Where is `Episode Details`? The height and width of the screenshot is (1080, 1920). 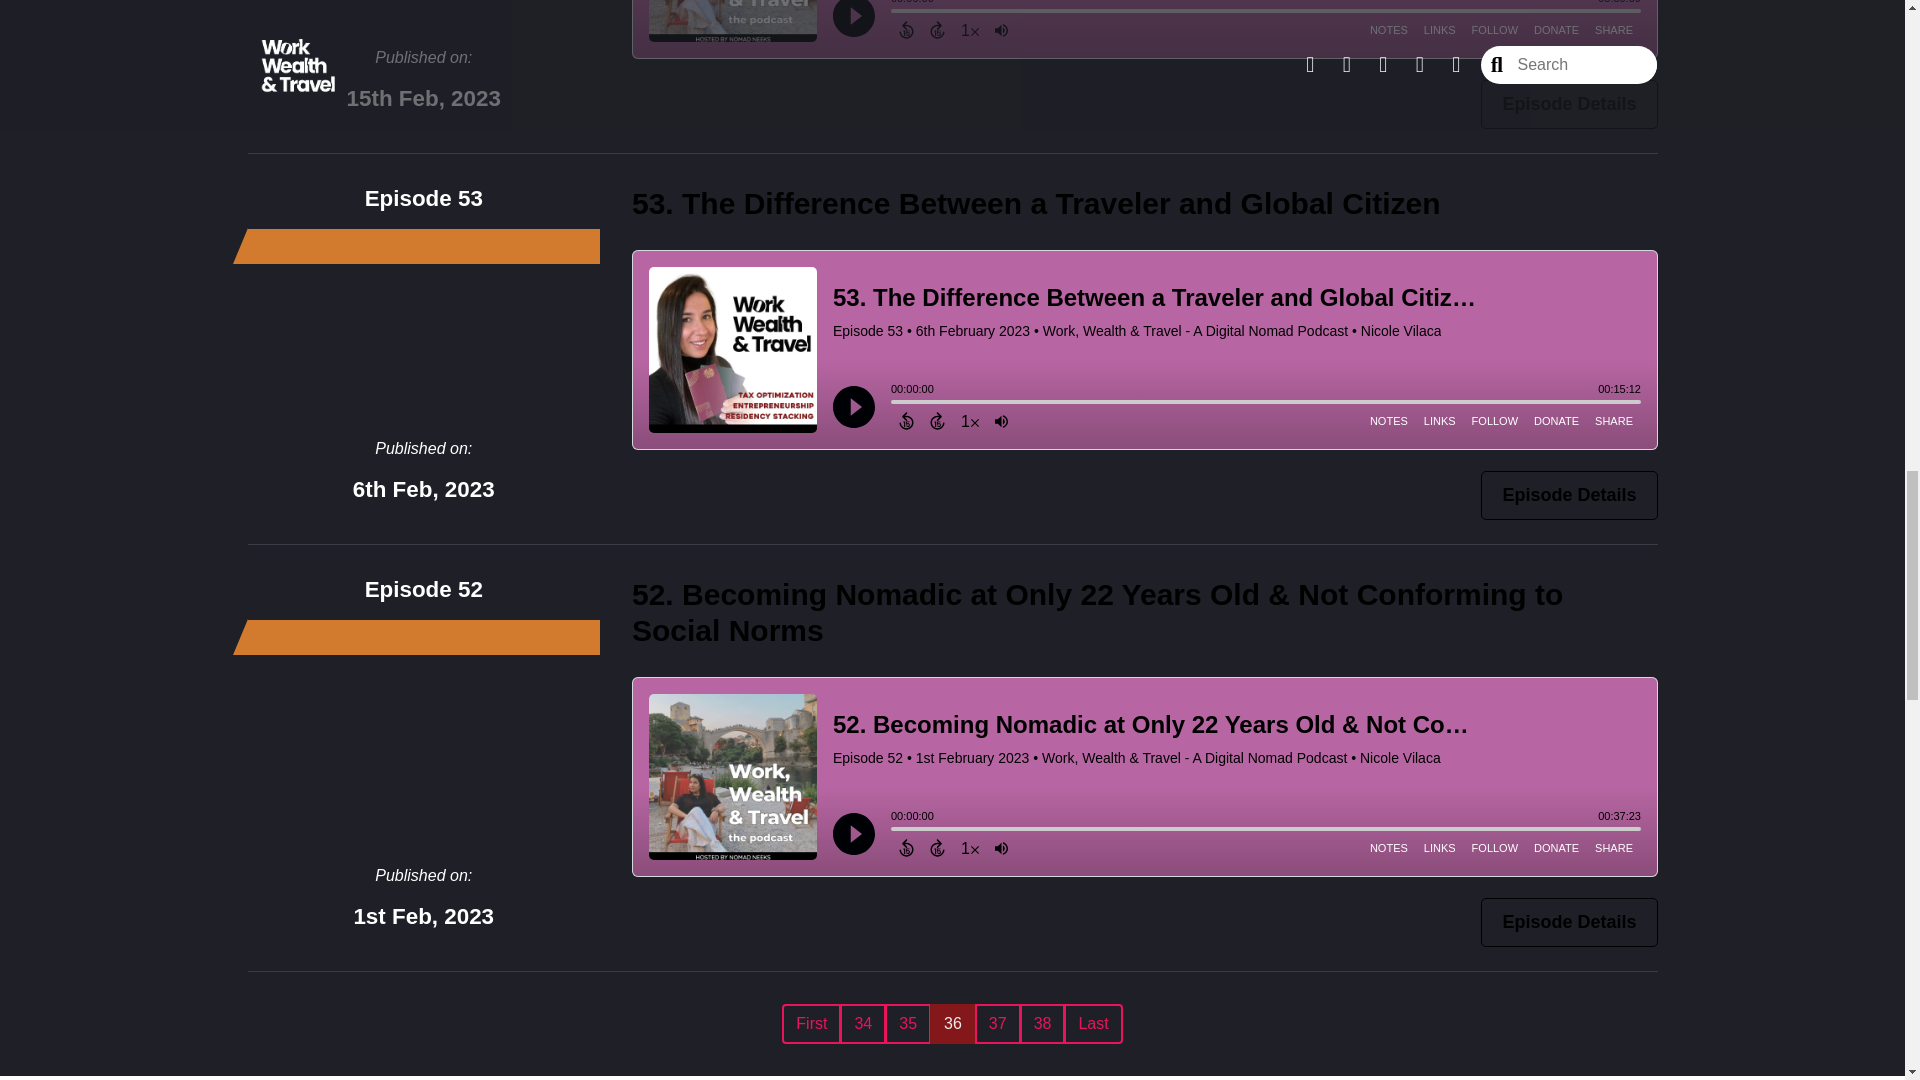 Episode Details is located at coordinates (1568, 494).